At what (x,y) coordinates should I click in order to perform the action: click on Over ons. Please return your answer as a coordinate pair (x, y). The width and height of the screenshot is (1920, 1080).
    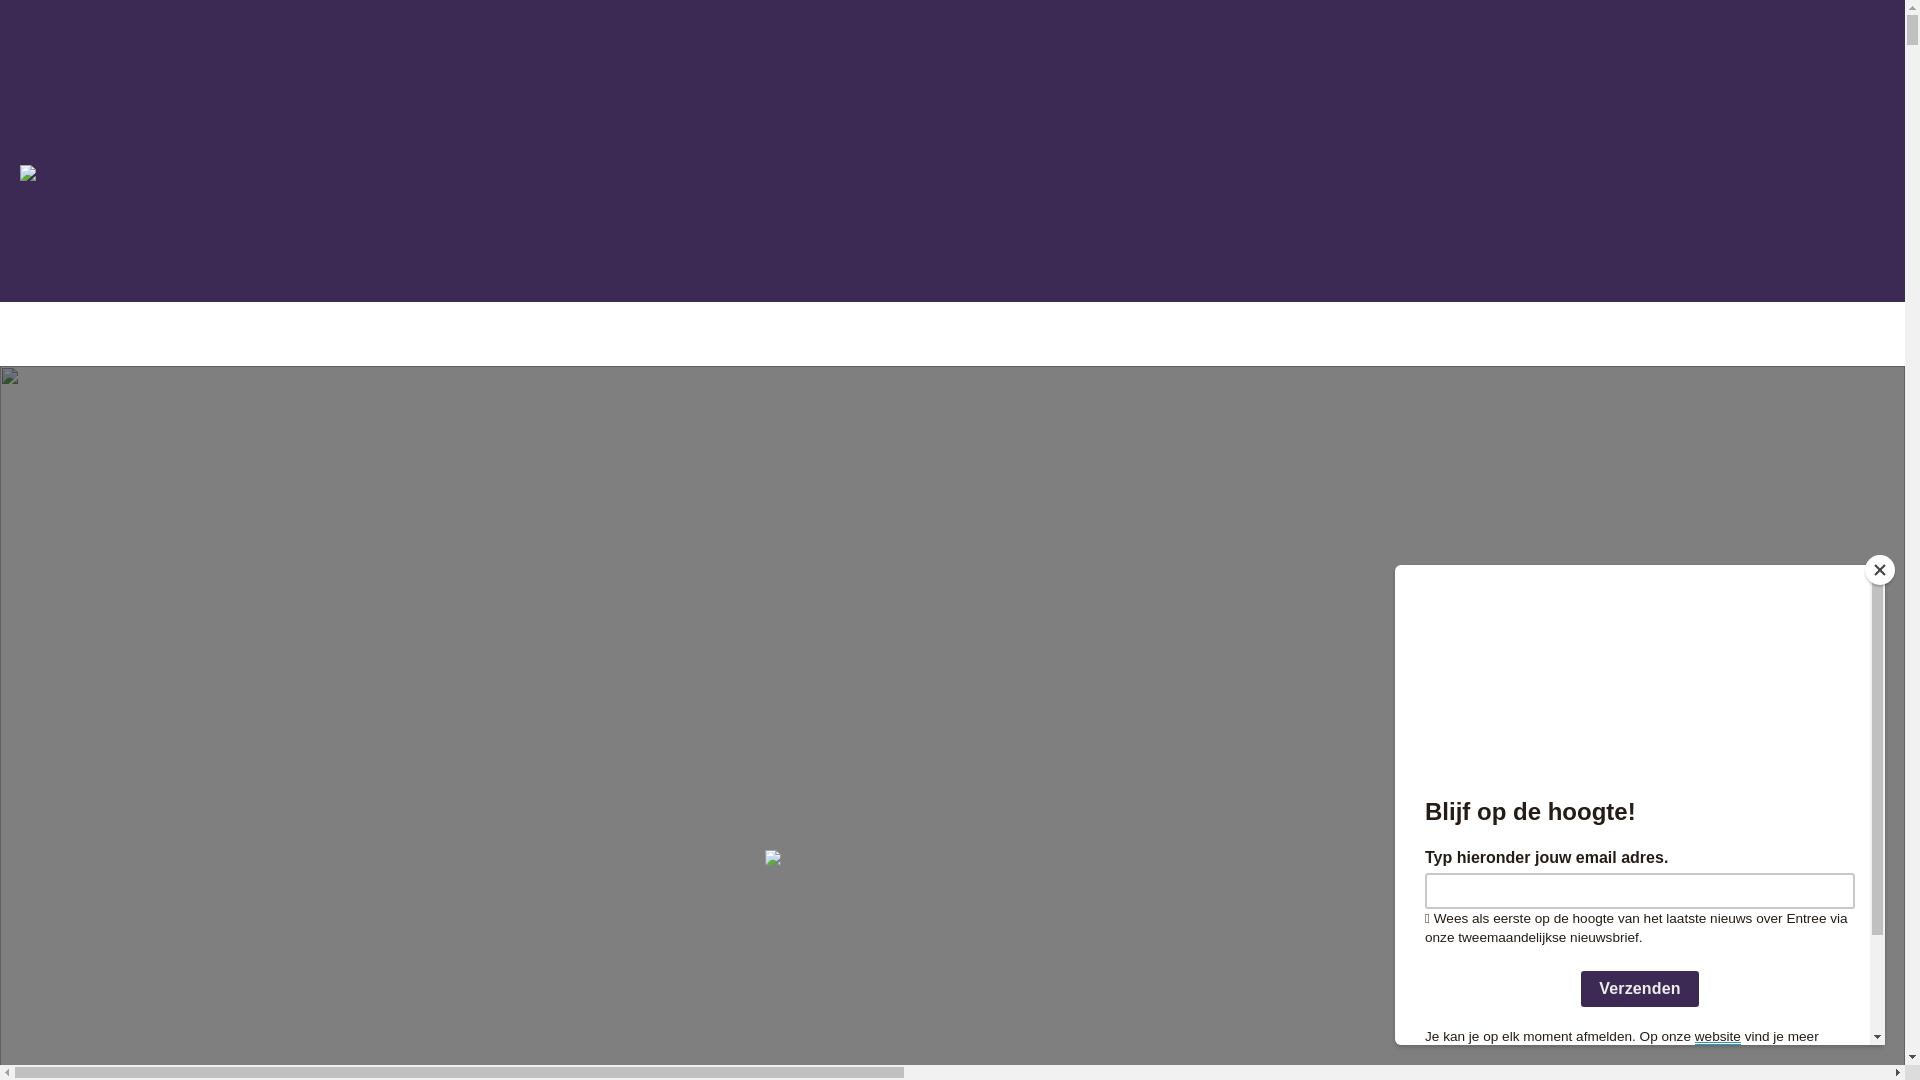
    Looking at the image, I should click on (552, 744).